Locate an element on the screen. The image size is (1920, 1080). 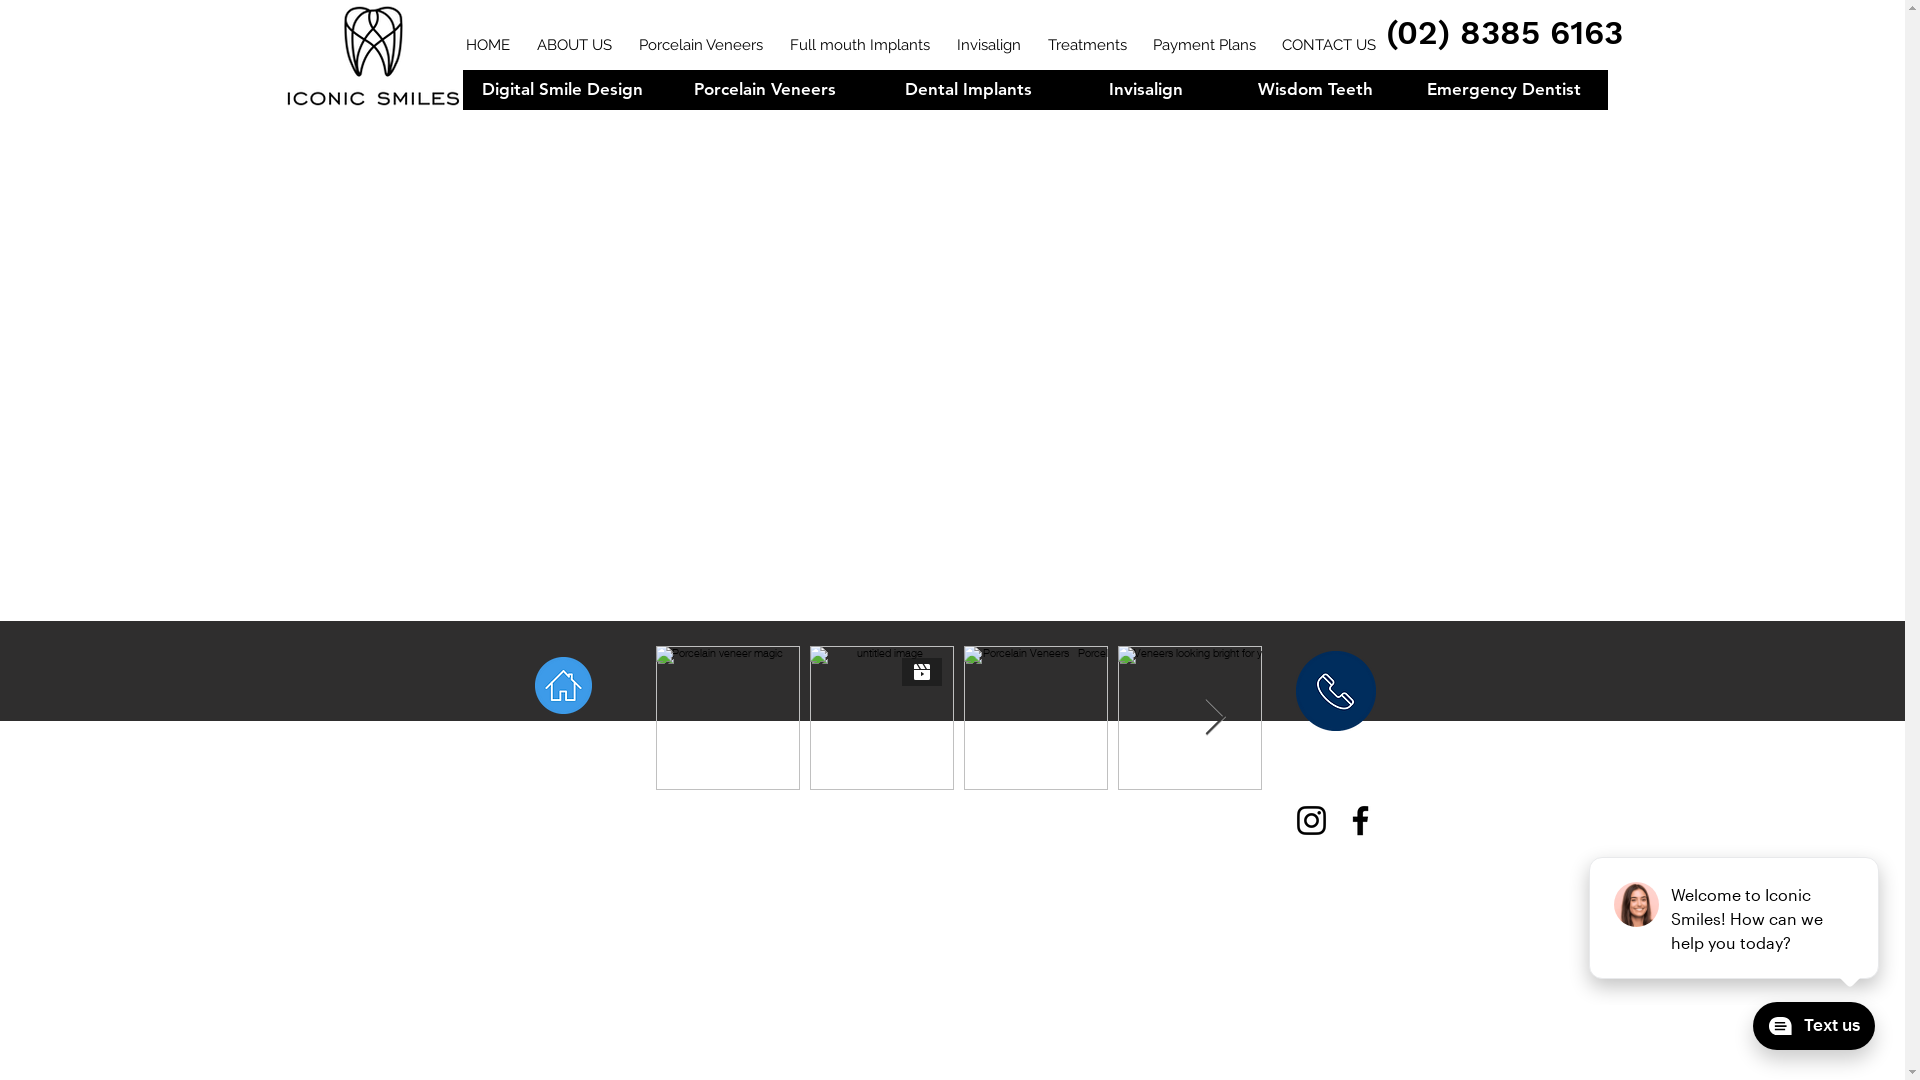
Porcelain Veneers is located at coordinates (704, 90).